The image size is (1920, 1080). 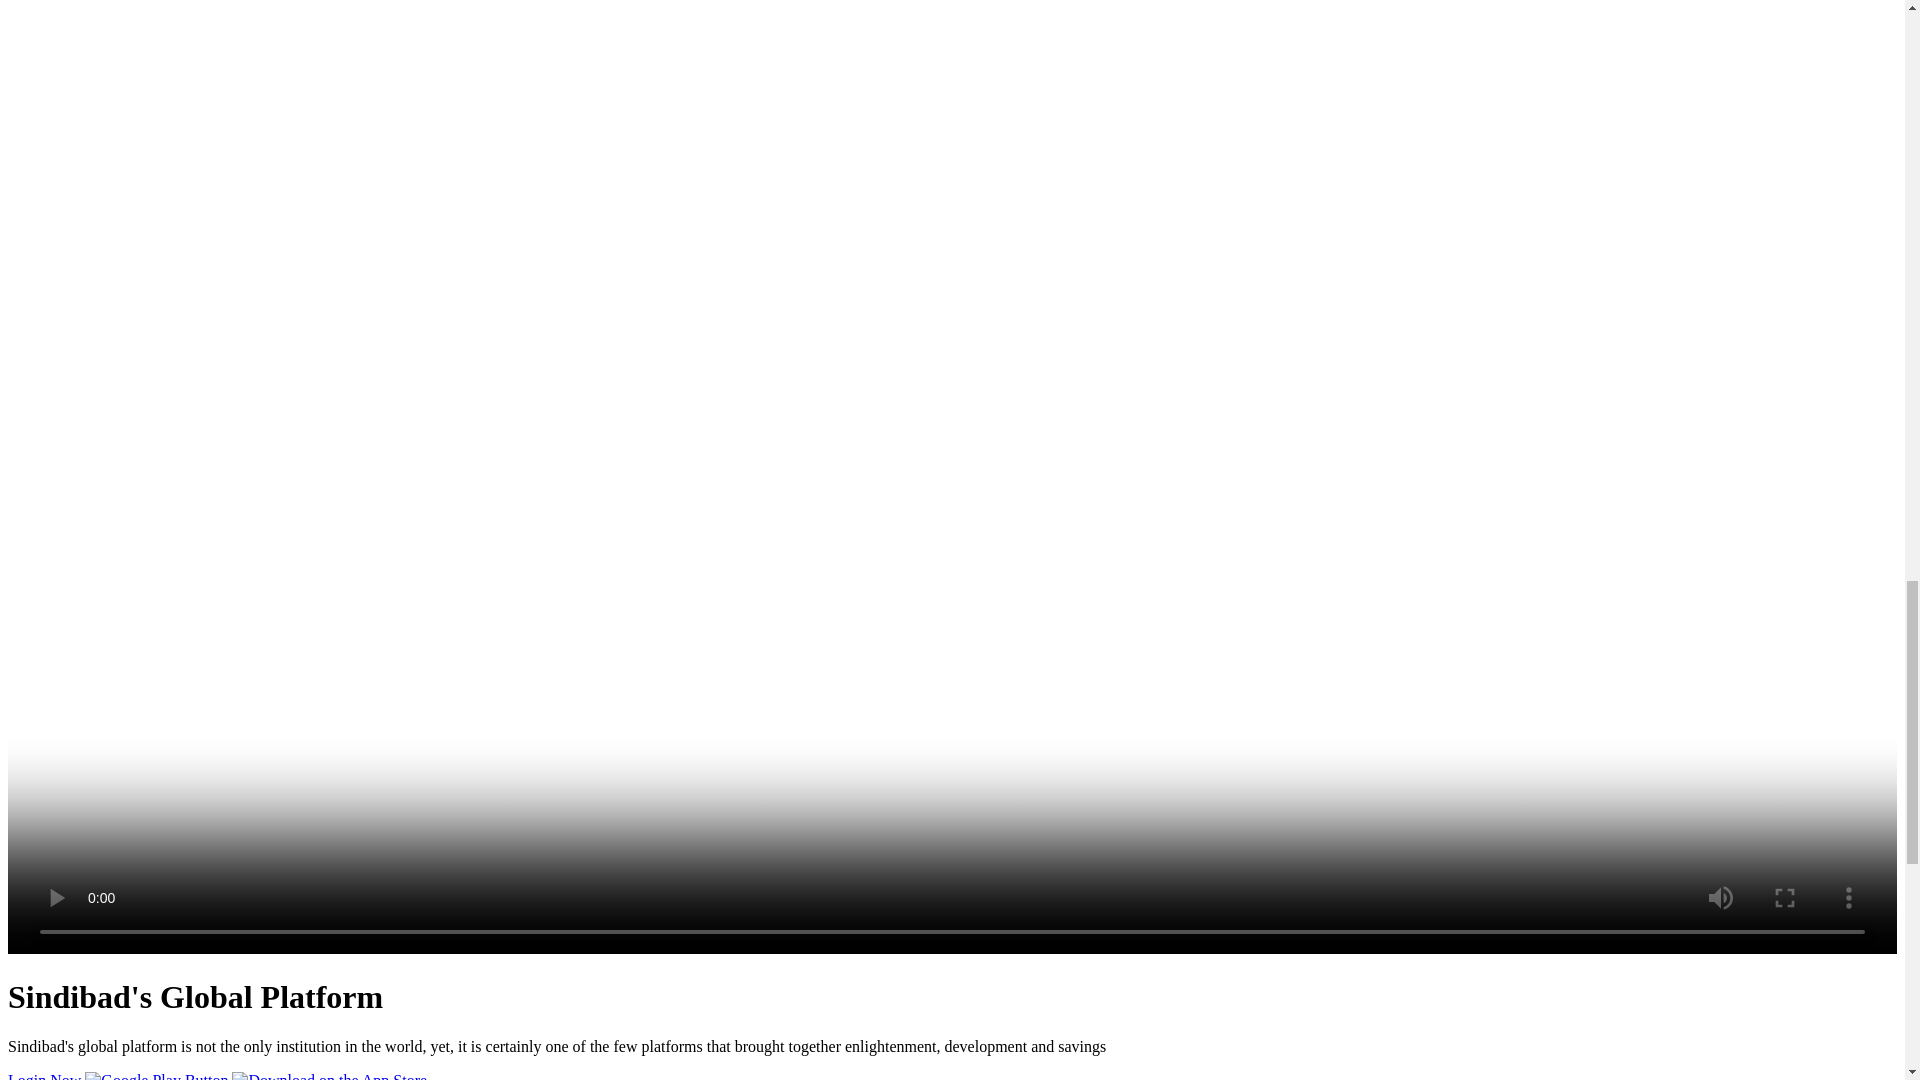 I want to click on Login Now, so click(x=46, y=1076).